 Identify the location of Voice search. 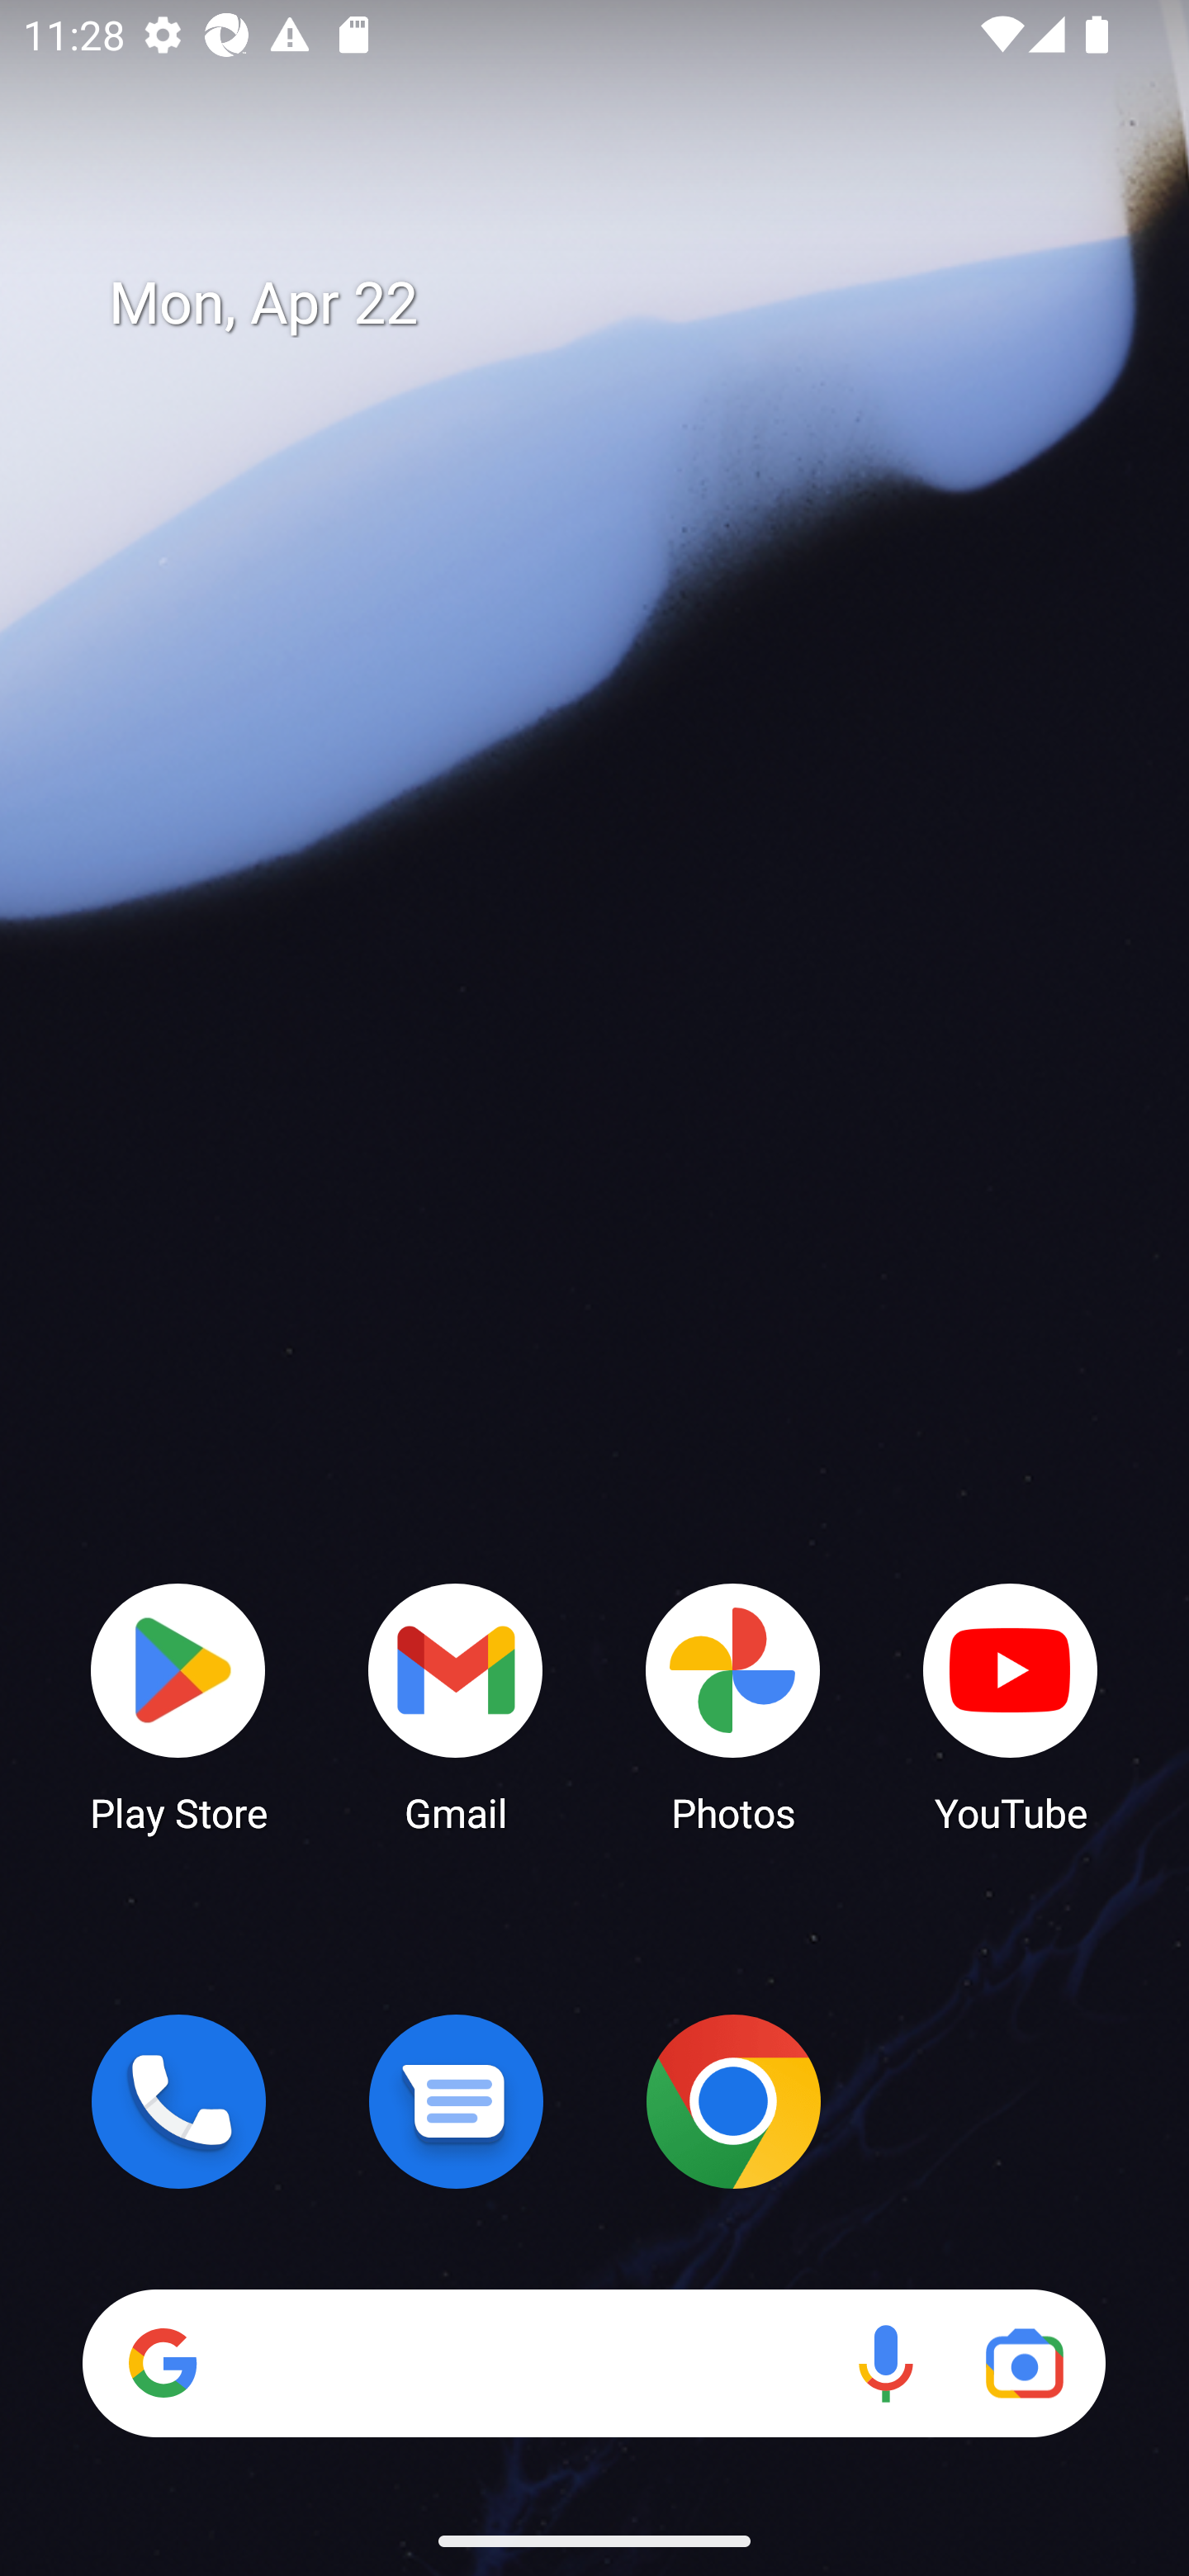
(885, 2363).